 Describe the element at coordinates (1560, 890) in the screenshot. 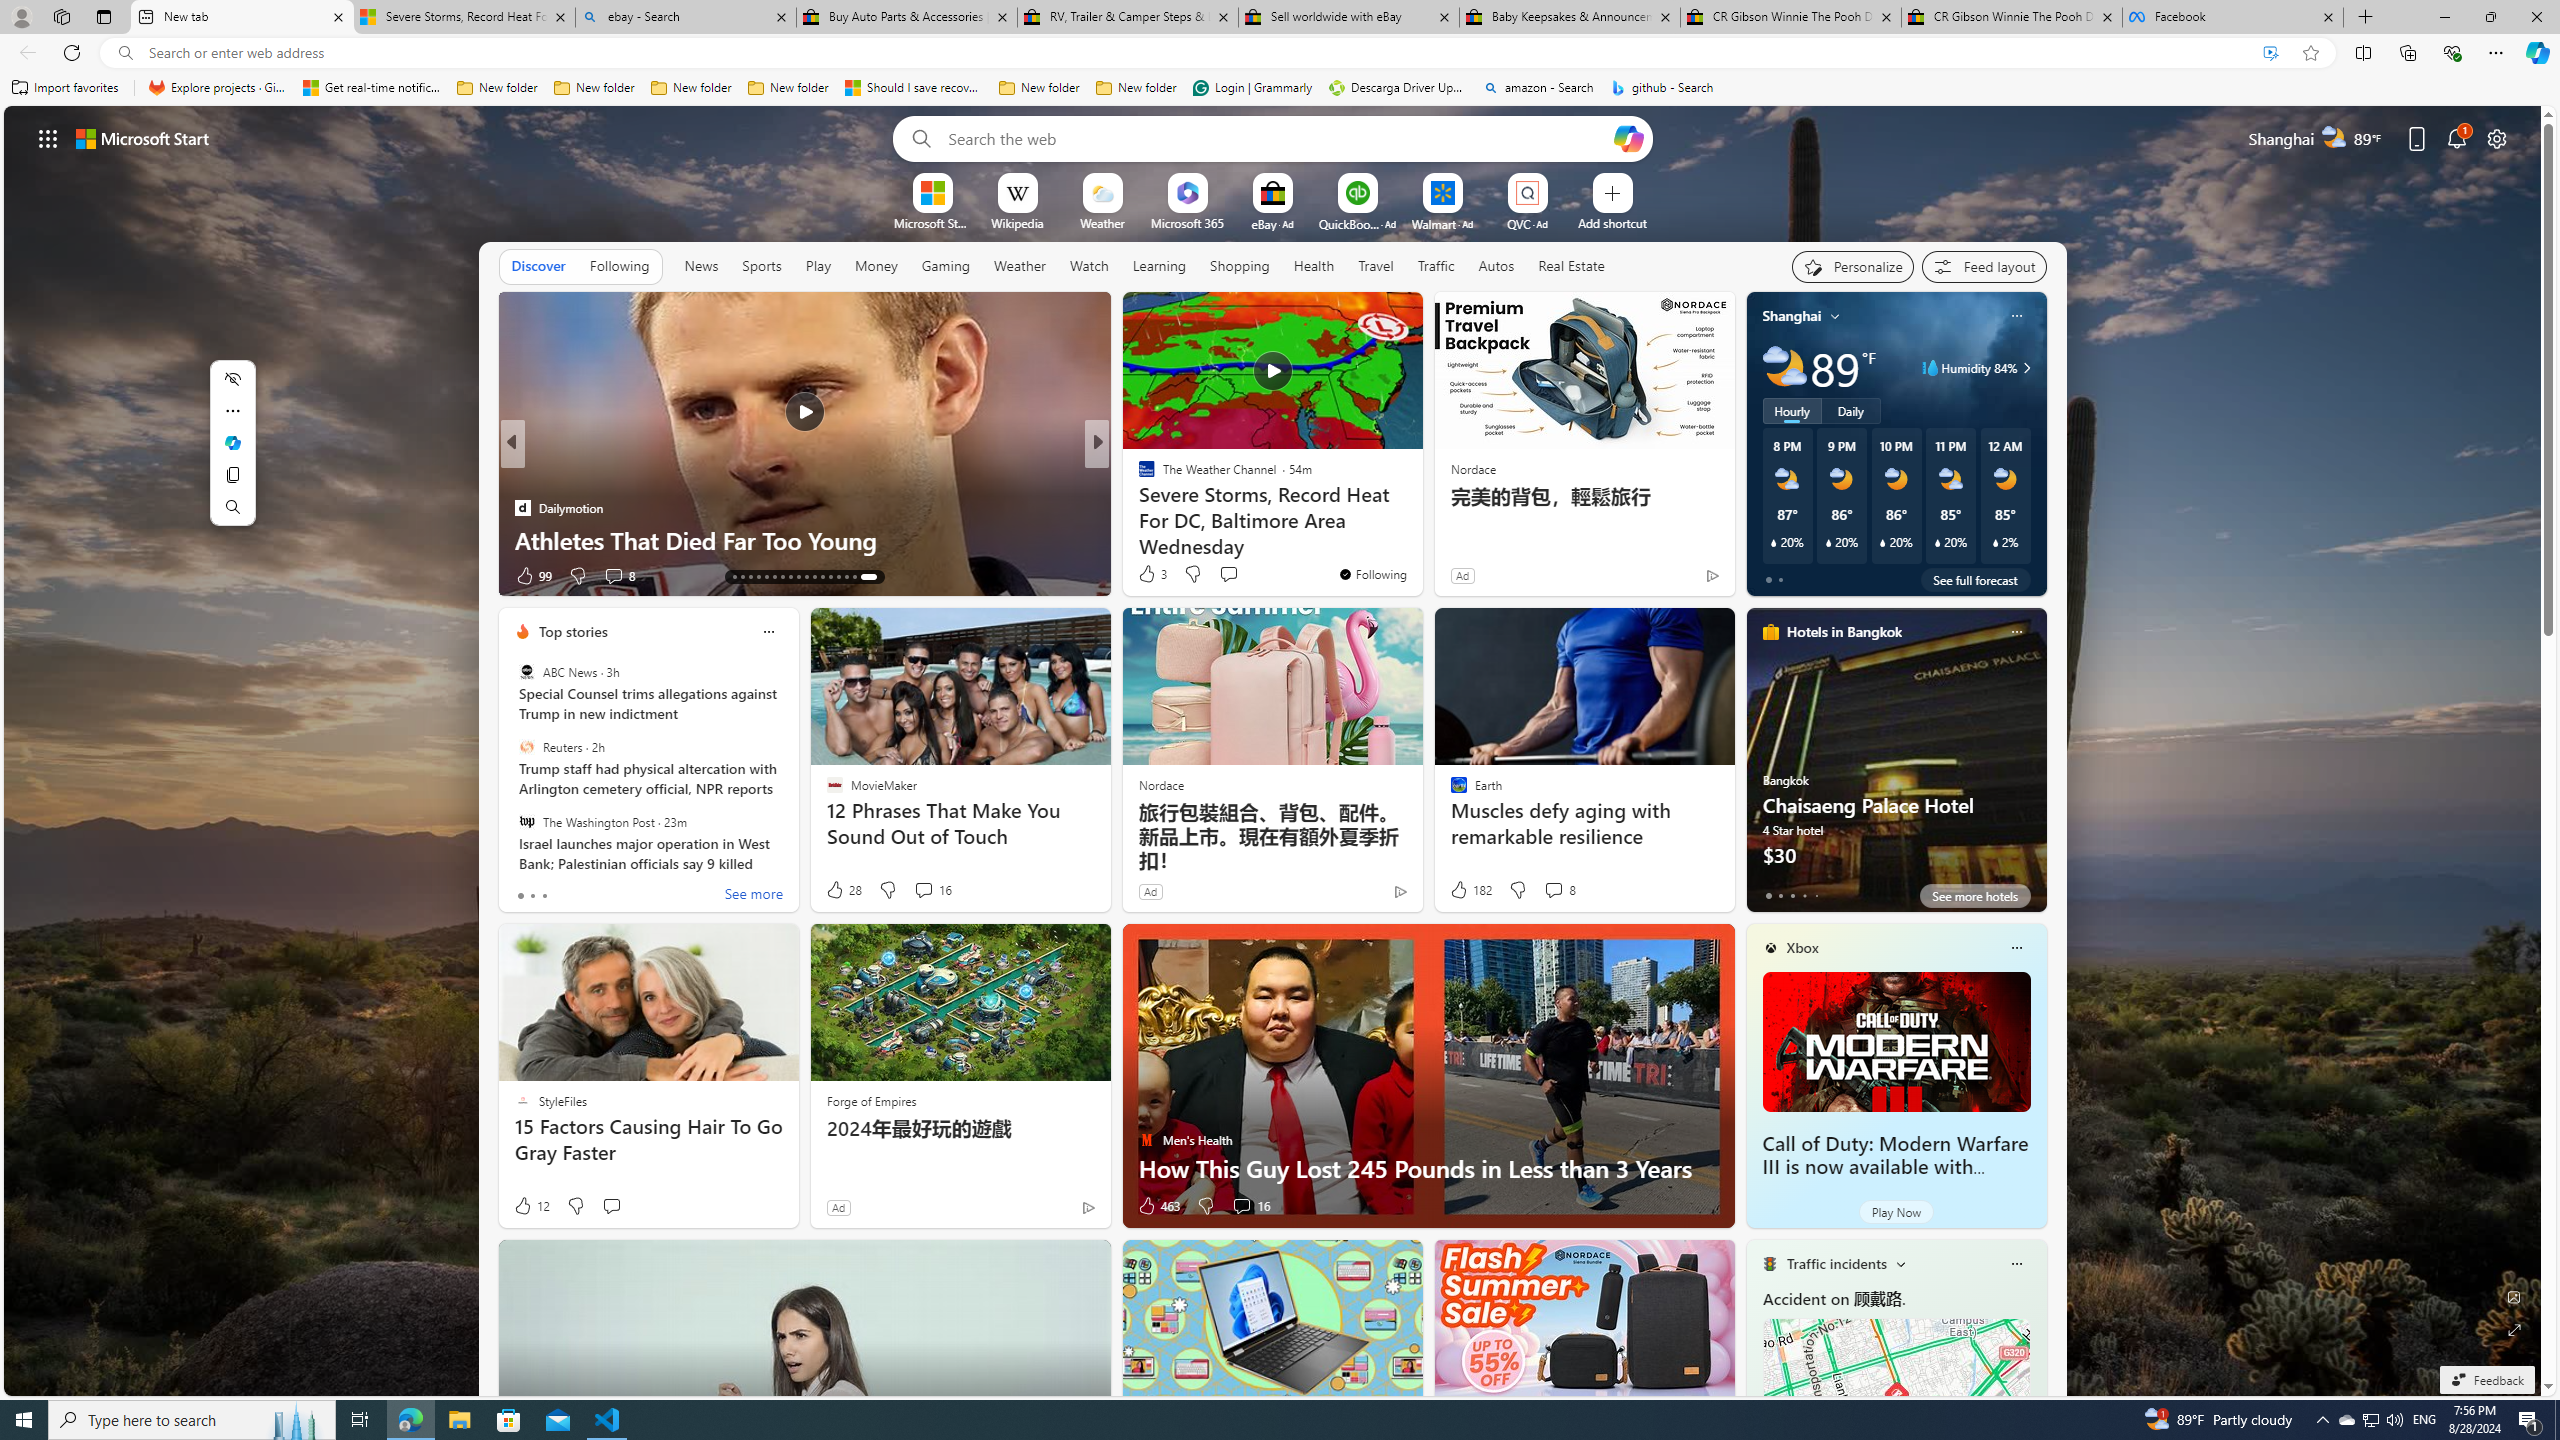

I see `View comments 8 Comment` at that location.